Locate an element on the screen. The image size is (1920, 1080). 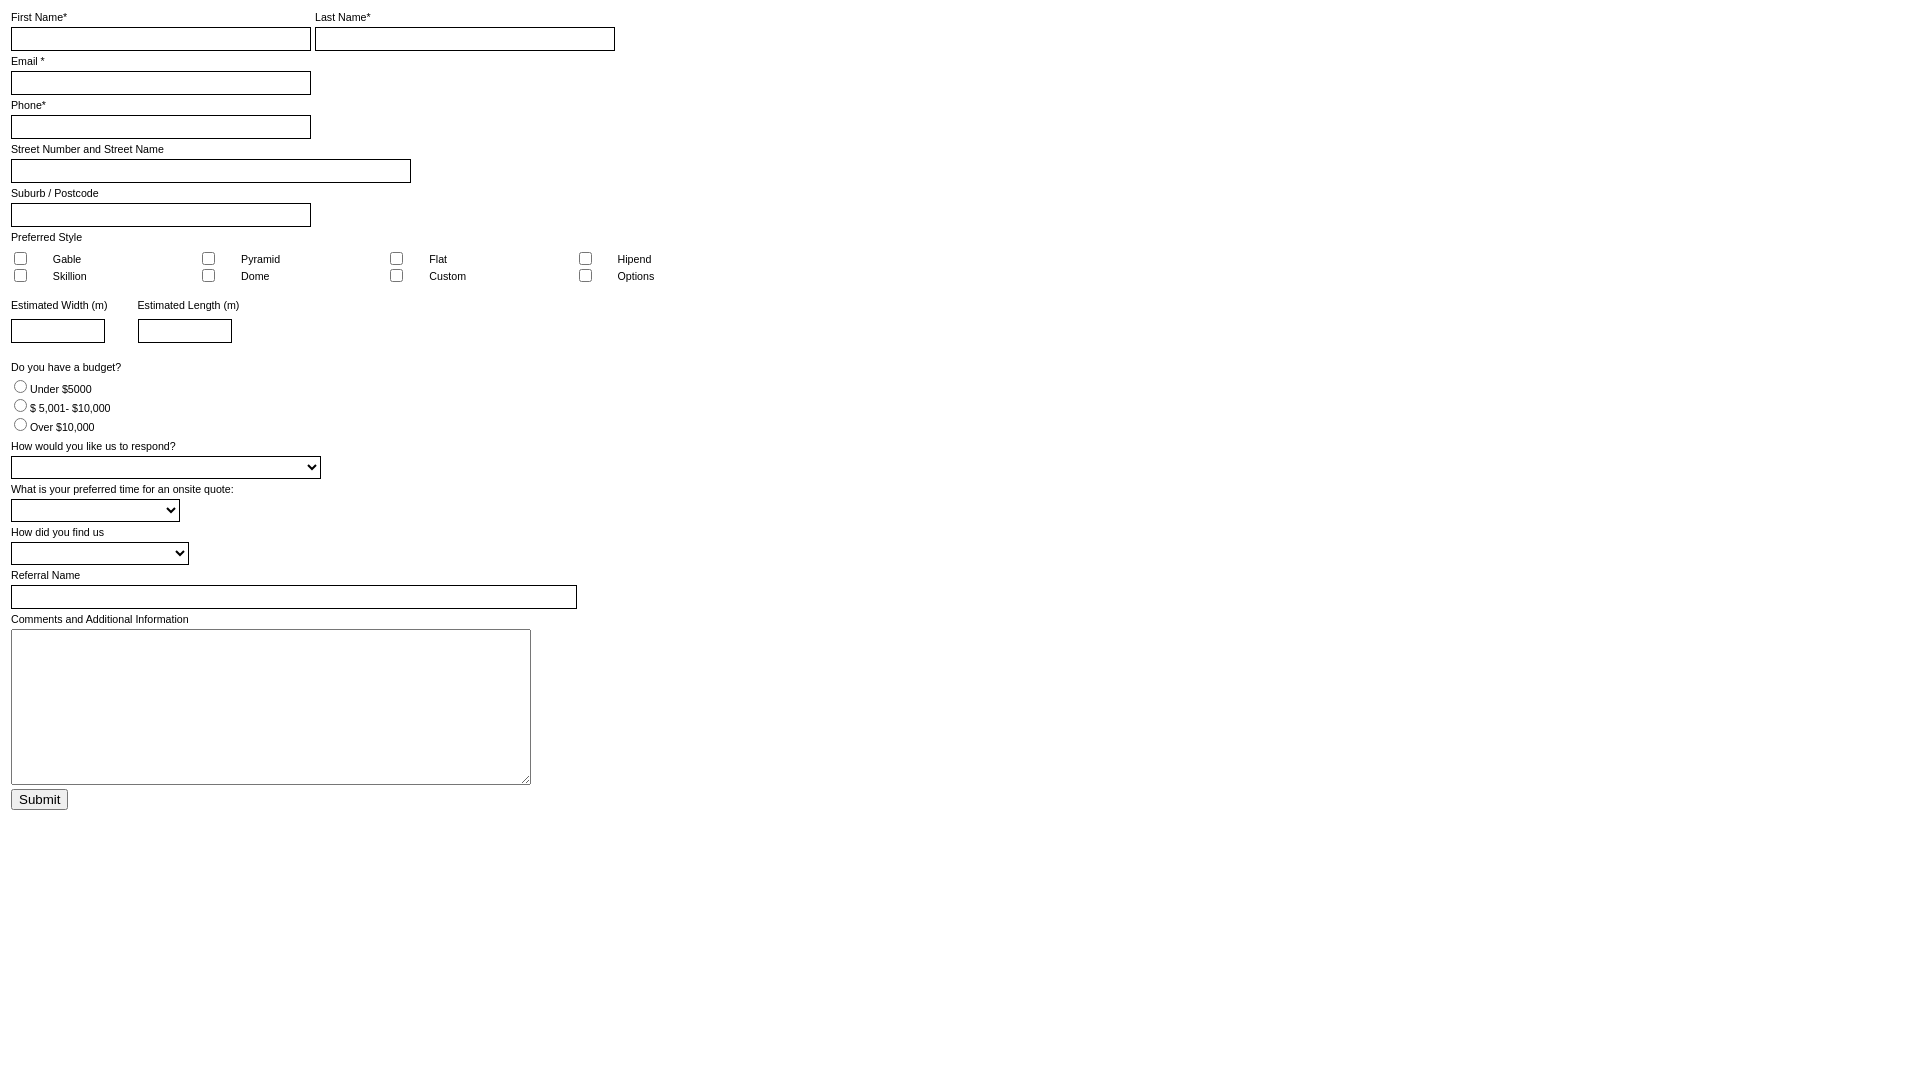
Submit is located at coordinates (40, 800).